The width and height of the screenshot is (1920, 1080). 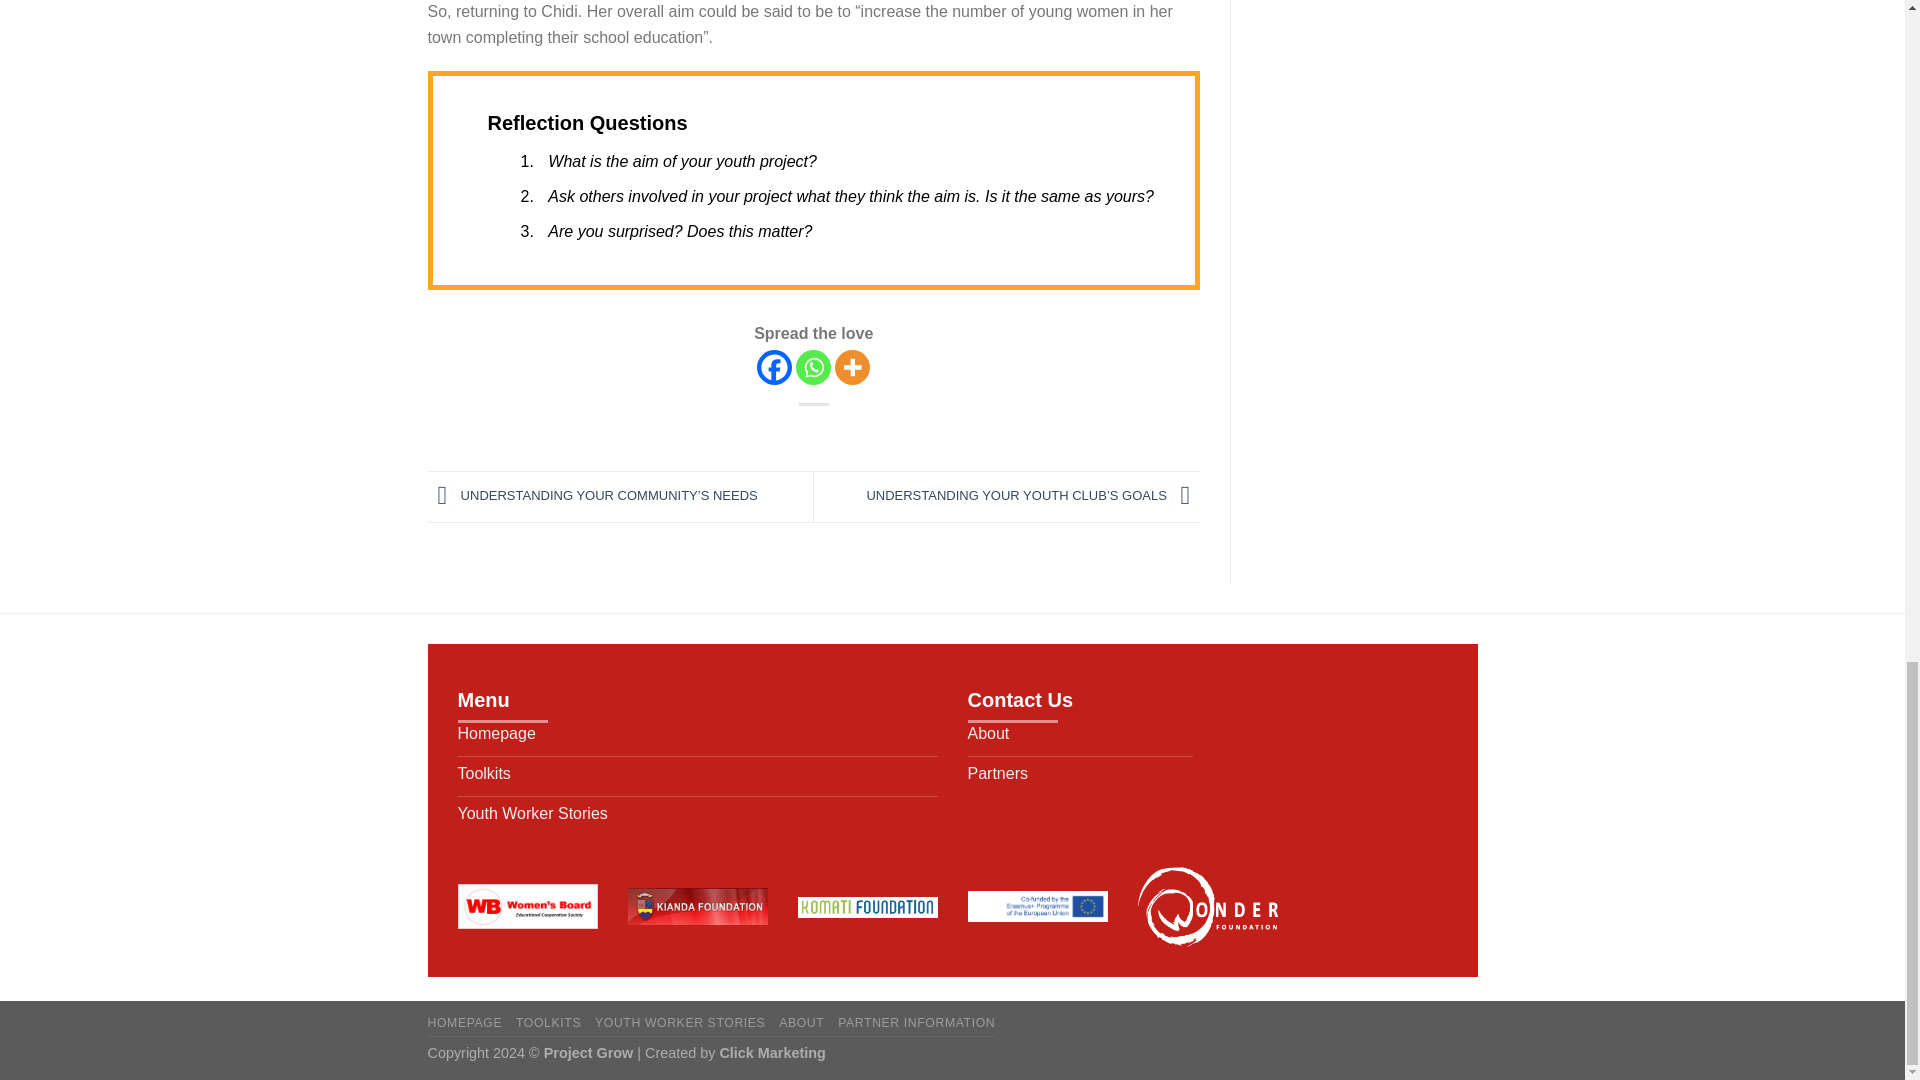 What do you see at coordinates (801, 1023) in the screenshot?
I see `ABOUT` at bounding box center [801, 1023].